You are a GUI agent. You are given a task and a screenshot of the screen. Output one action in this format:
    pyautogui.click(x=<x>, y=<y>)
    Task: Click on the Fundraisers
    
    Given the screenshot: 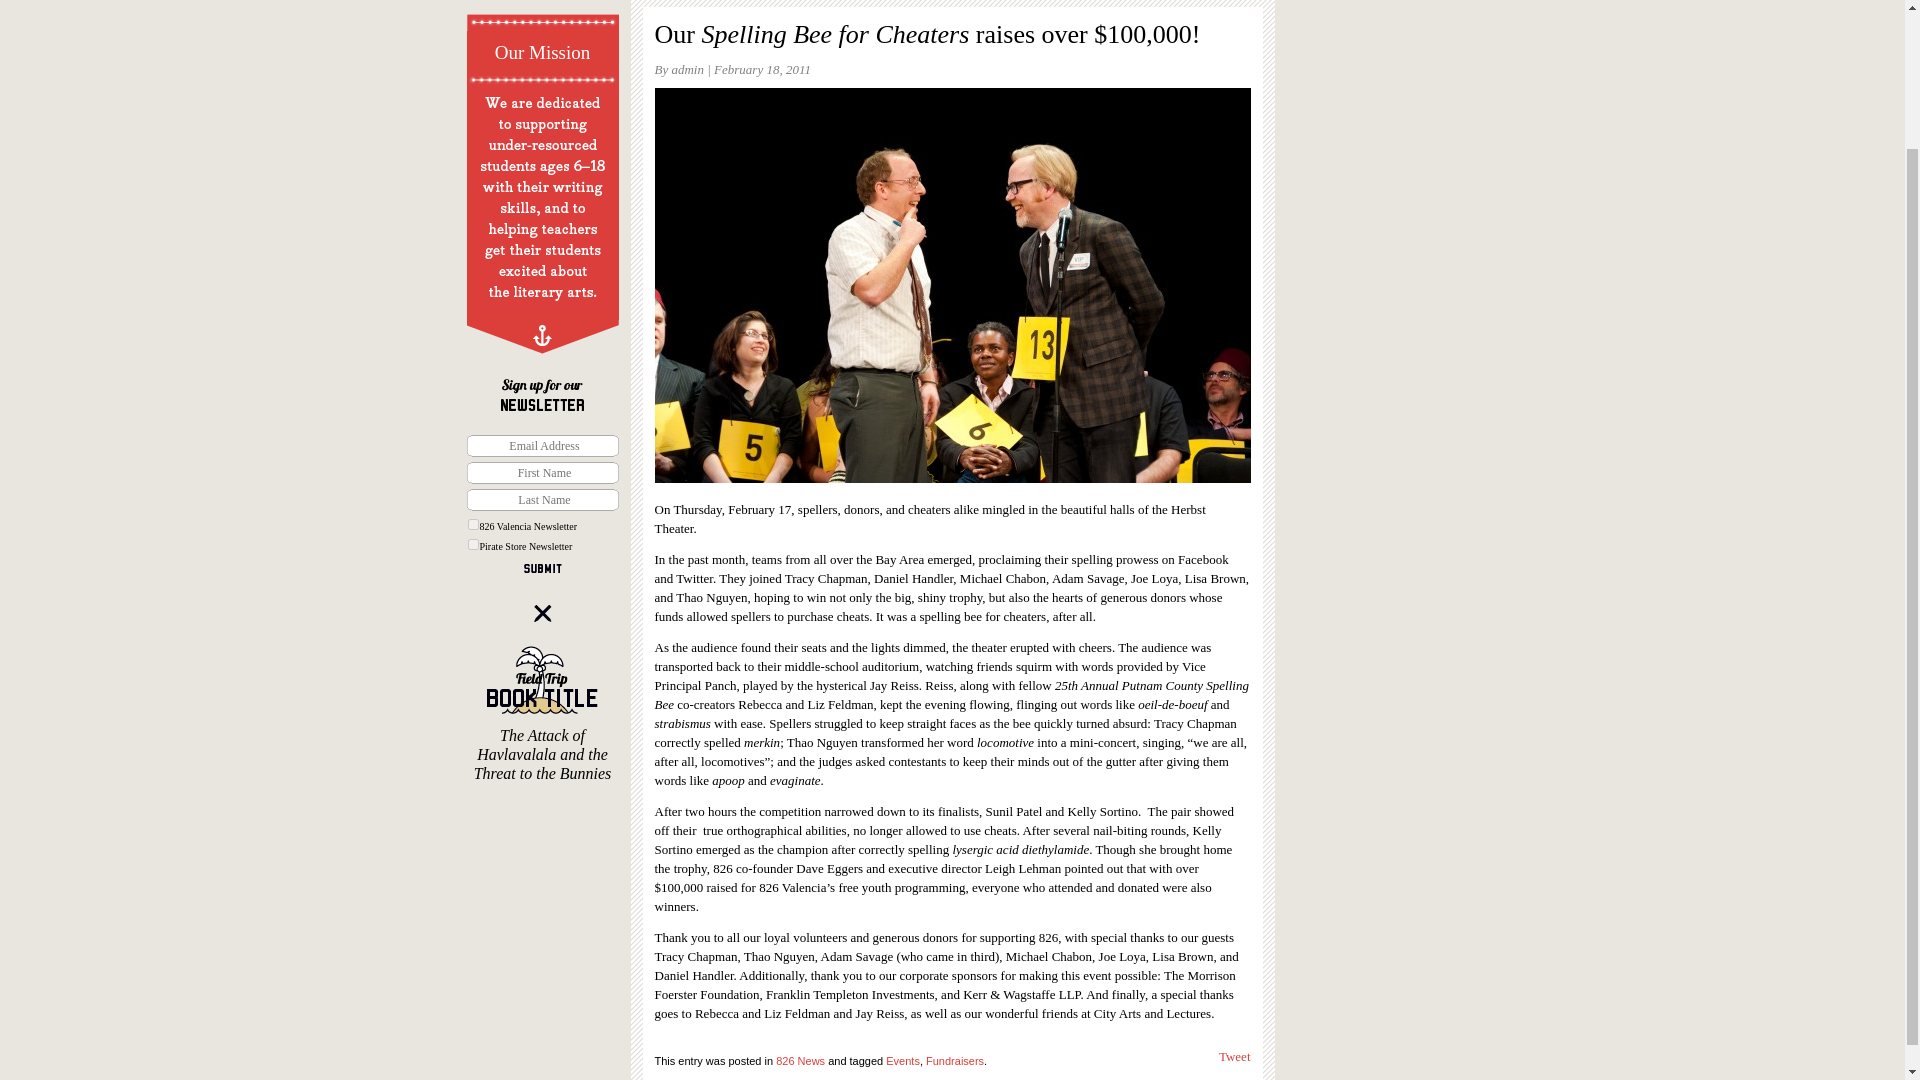 What is the action you would take?
    pyautogui.click(x=954, y=1061)
    